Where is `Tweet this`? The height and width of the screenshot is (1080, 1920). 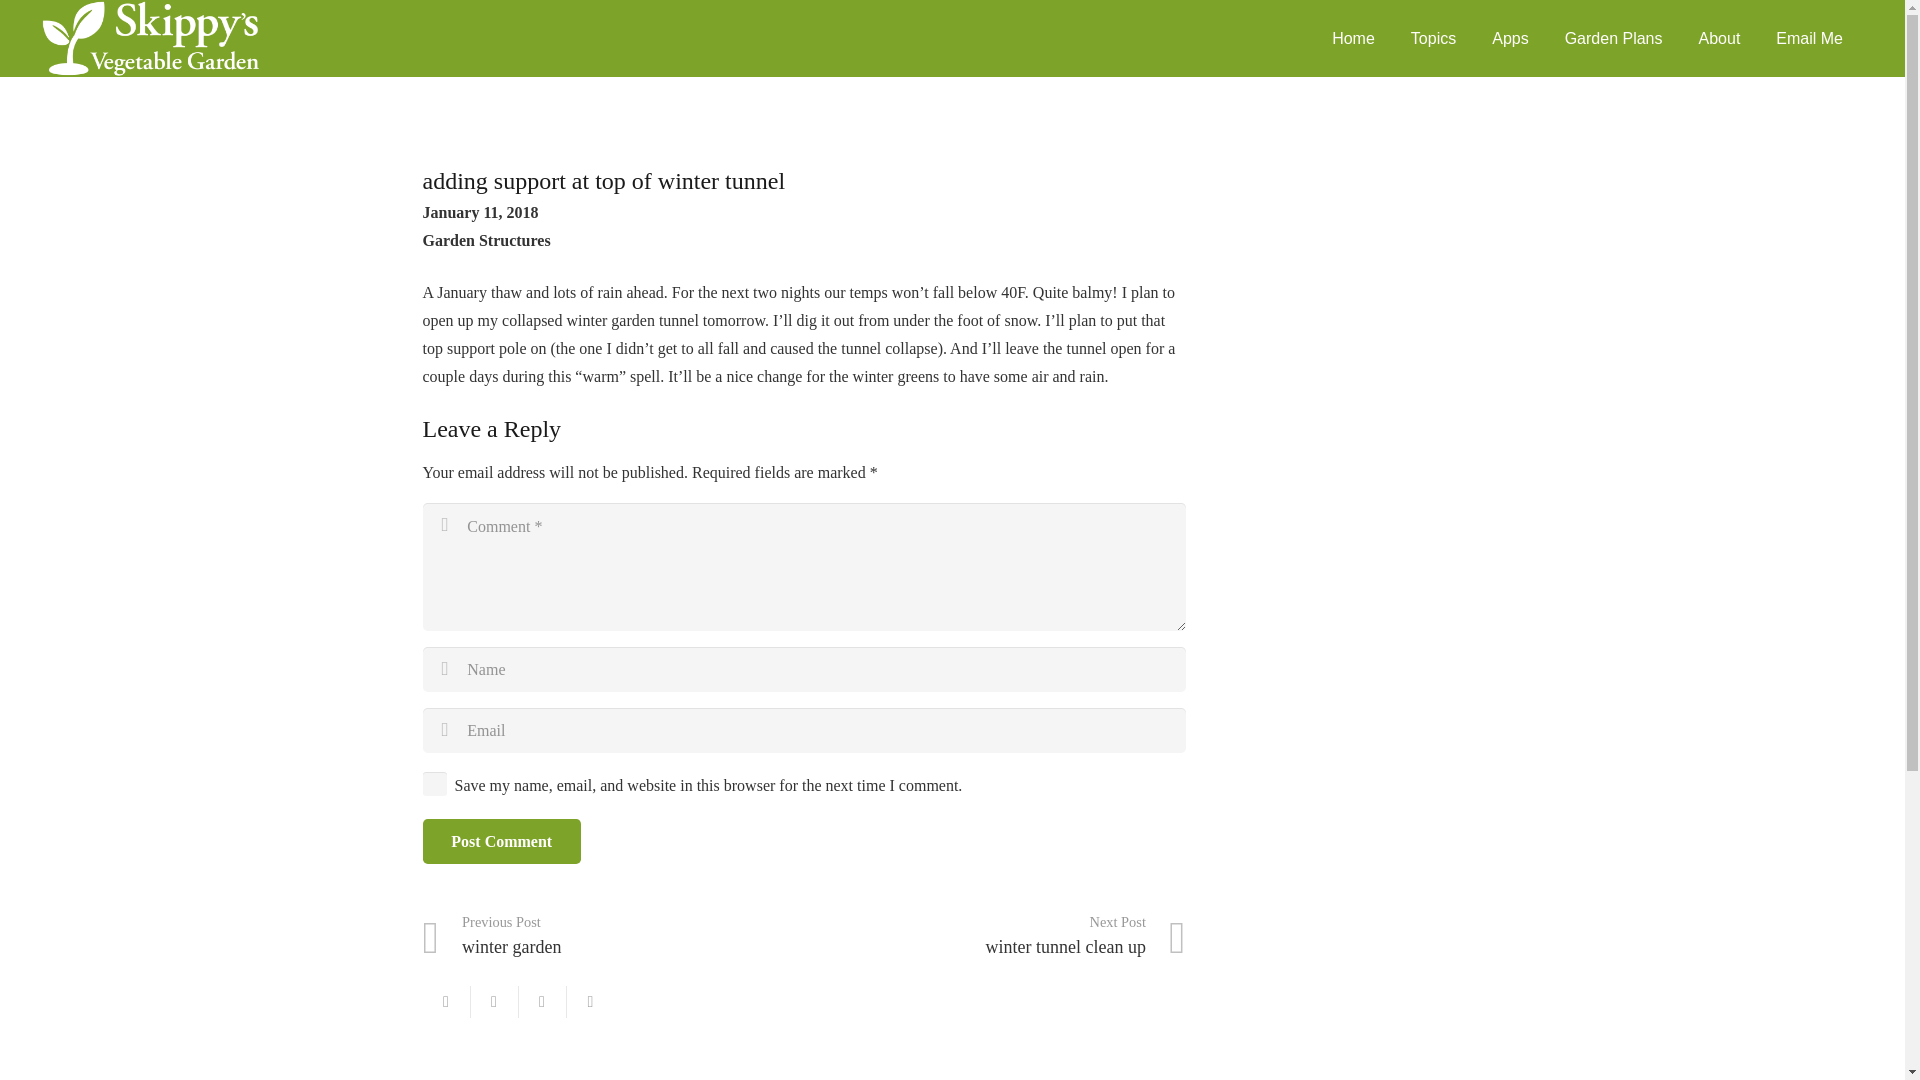
Tweet this is located at coordinates (542, 1002).